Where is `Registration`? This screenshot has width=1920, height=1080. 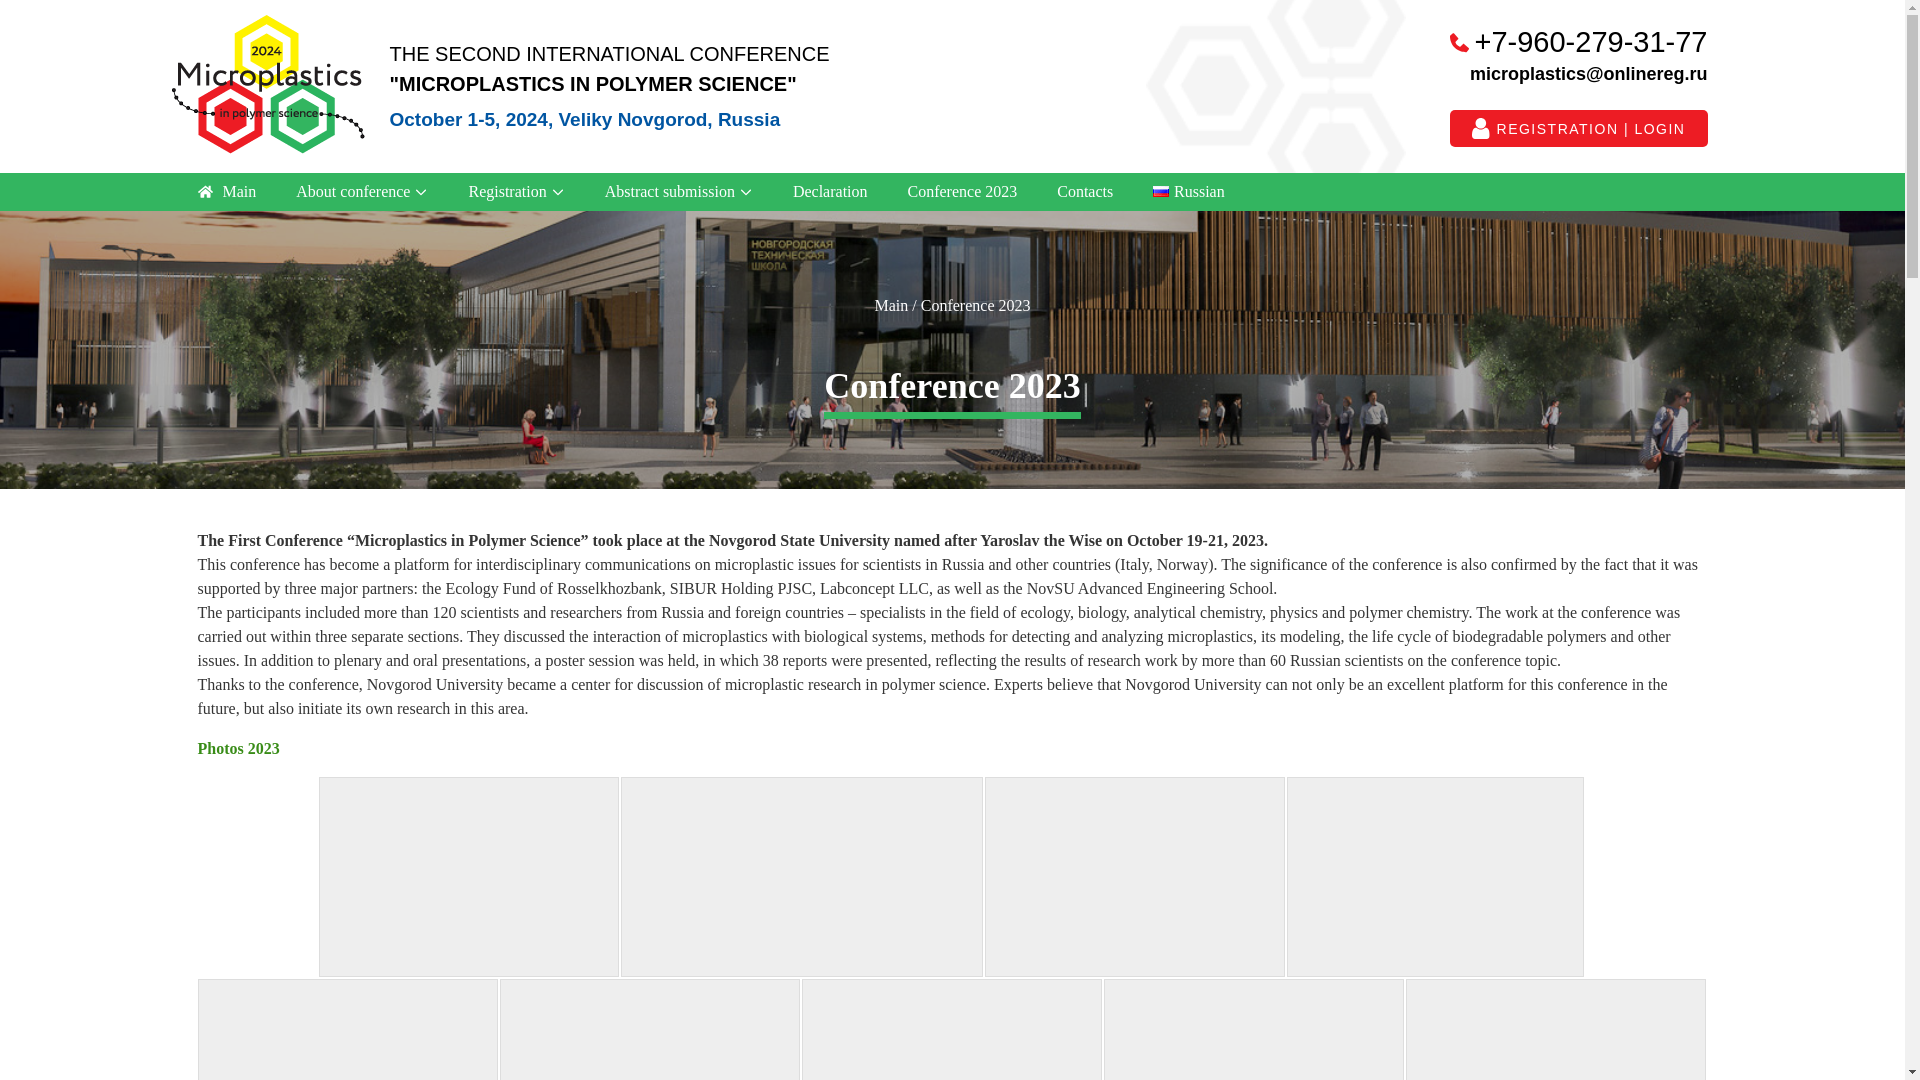 Registration is located at coordinates (515, 191).